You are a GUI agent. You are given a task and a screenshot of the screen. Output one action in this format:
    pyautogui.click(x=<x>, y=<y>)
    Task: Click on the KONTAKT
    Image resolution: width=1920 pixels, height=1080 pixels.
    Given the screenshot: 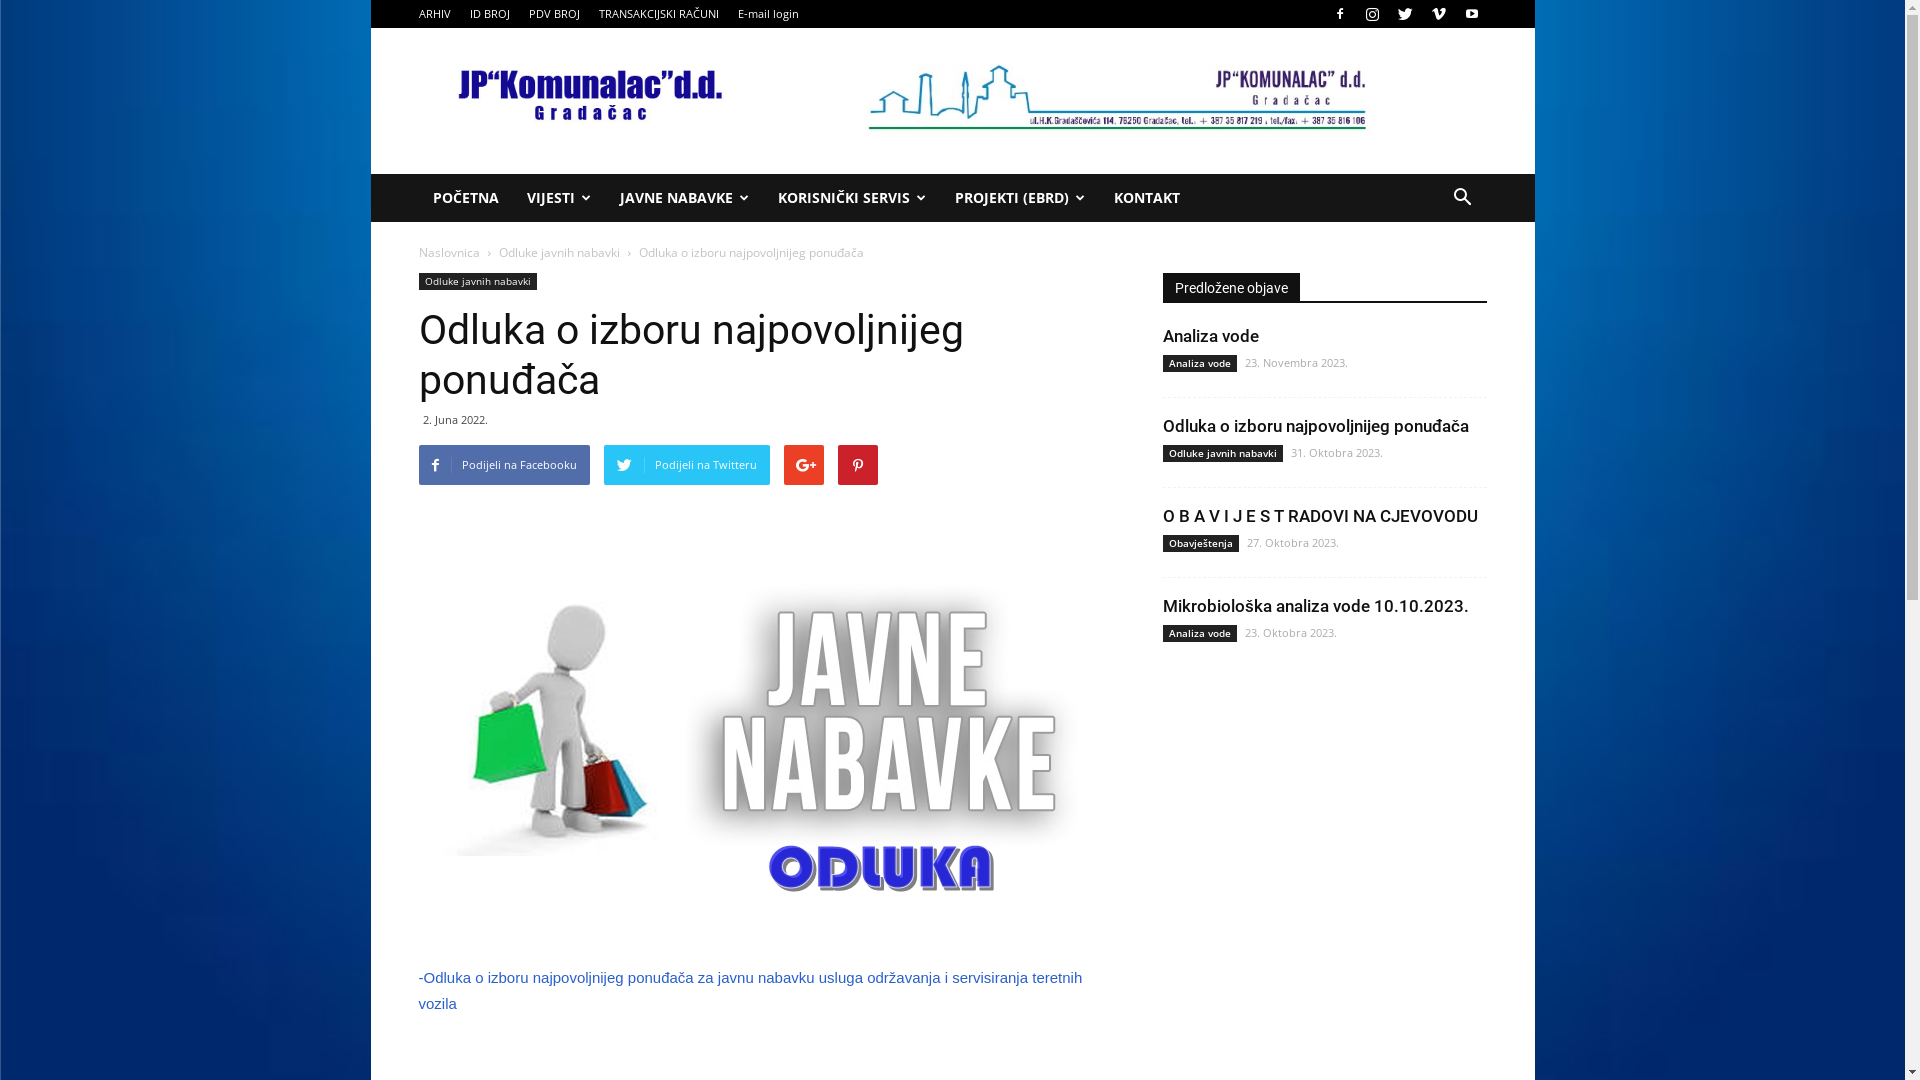 What is the action you would take?
    pyautogui.click(x=1147, y=198)
    